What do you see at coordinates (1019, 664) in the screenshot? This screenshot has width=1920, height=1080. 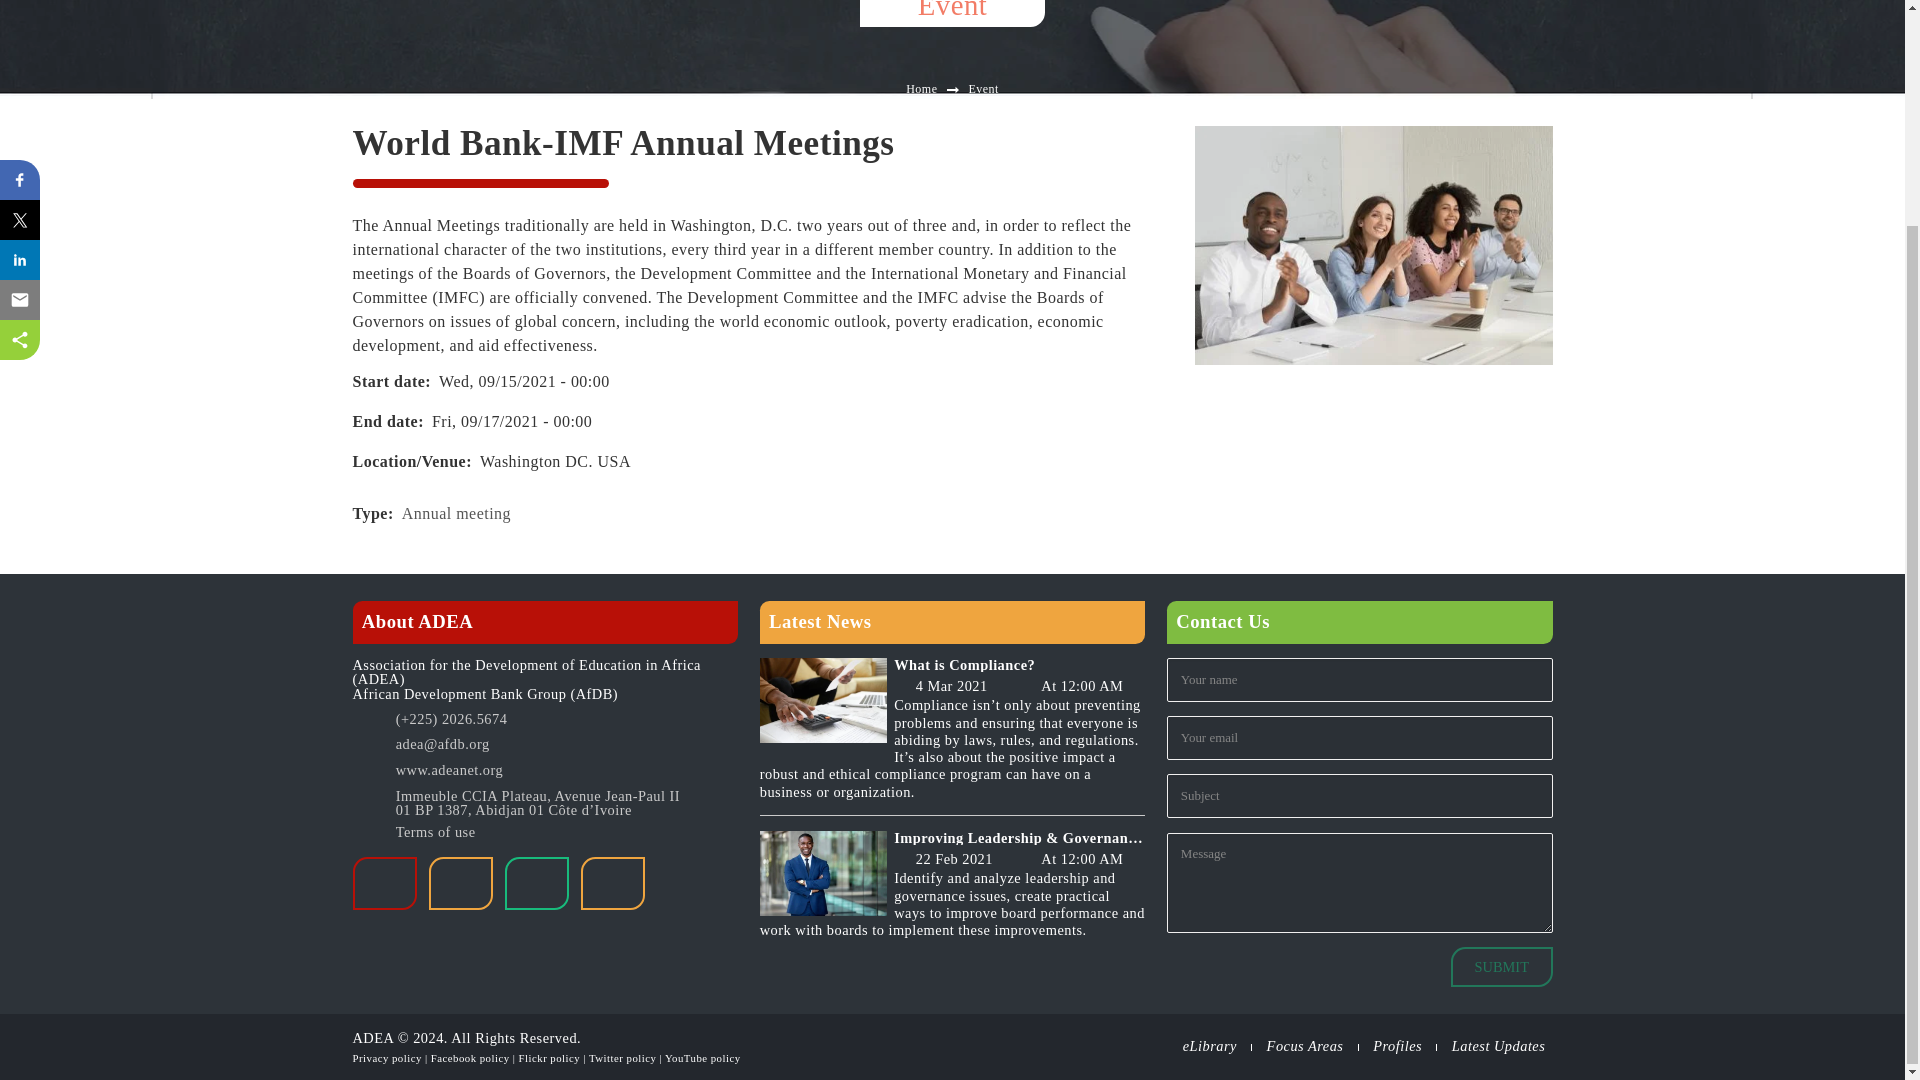 I see `What is Compliance?` at bounding box center [1019, 664].